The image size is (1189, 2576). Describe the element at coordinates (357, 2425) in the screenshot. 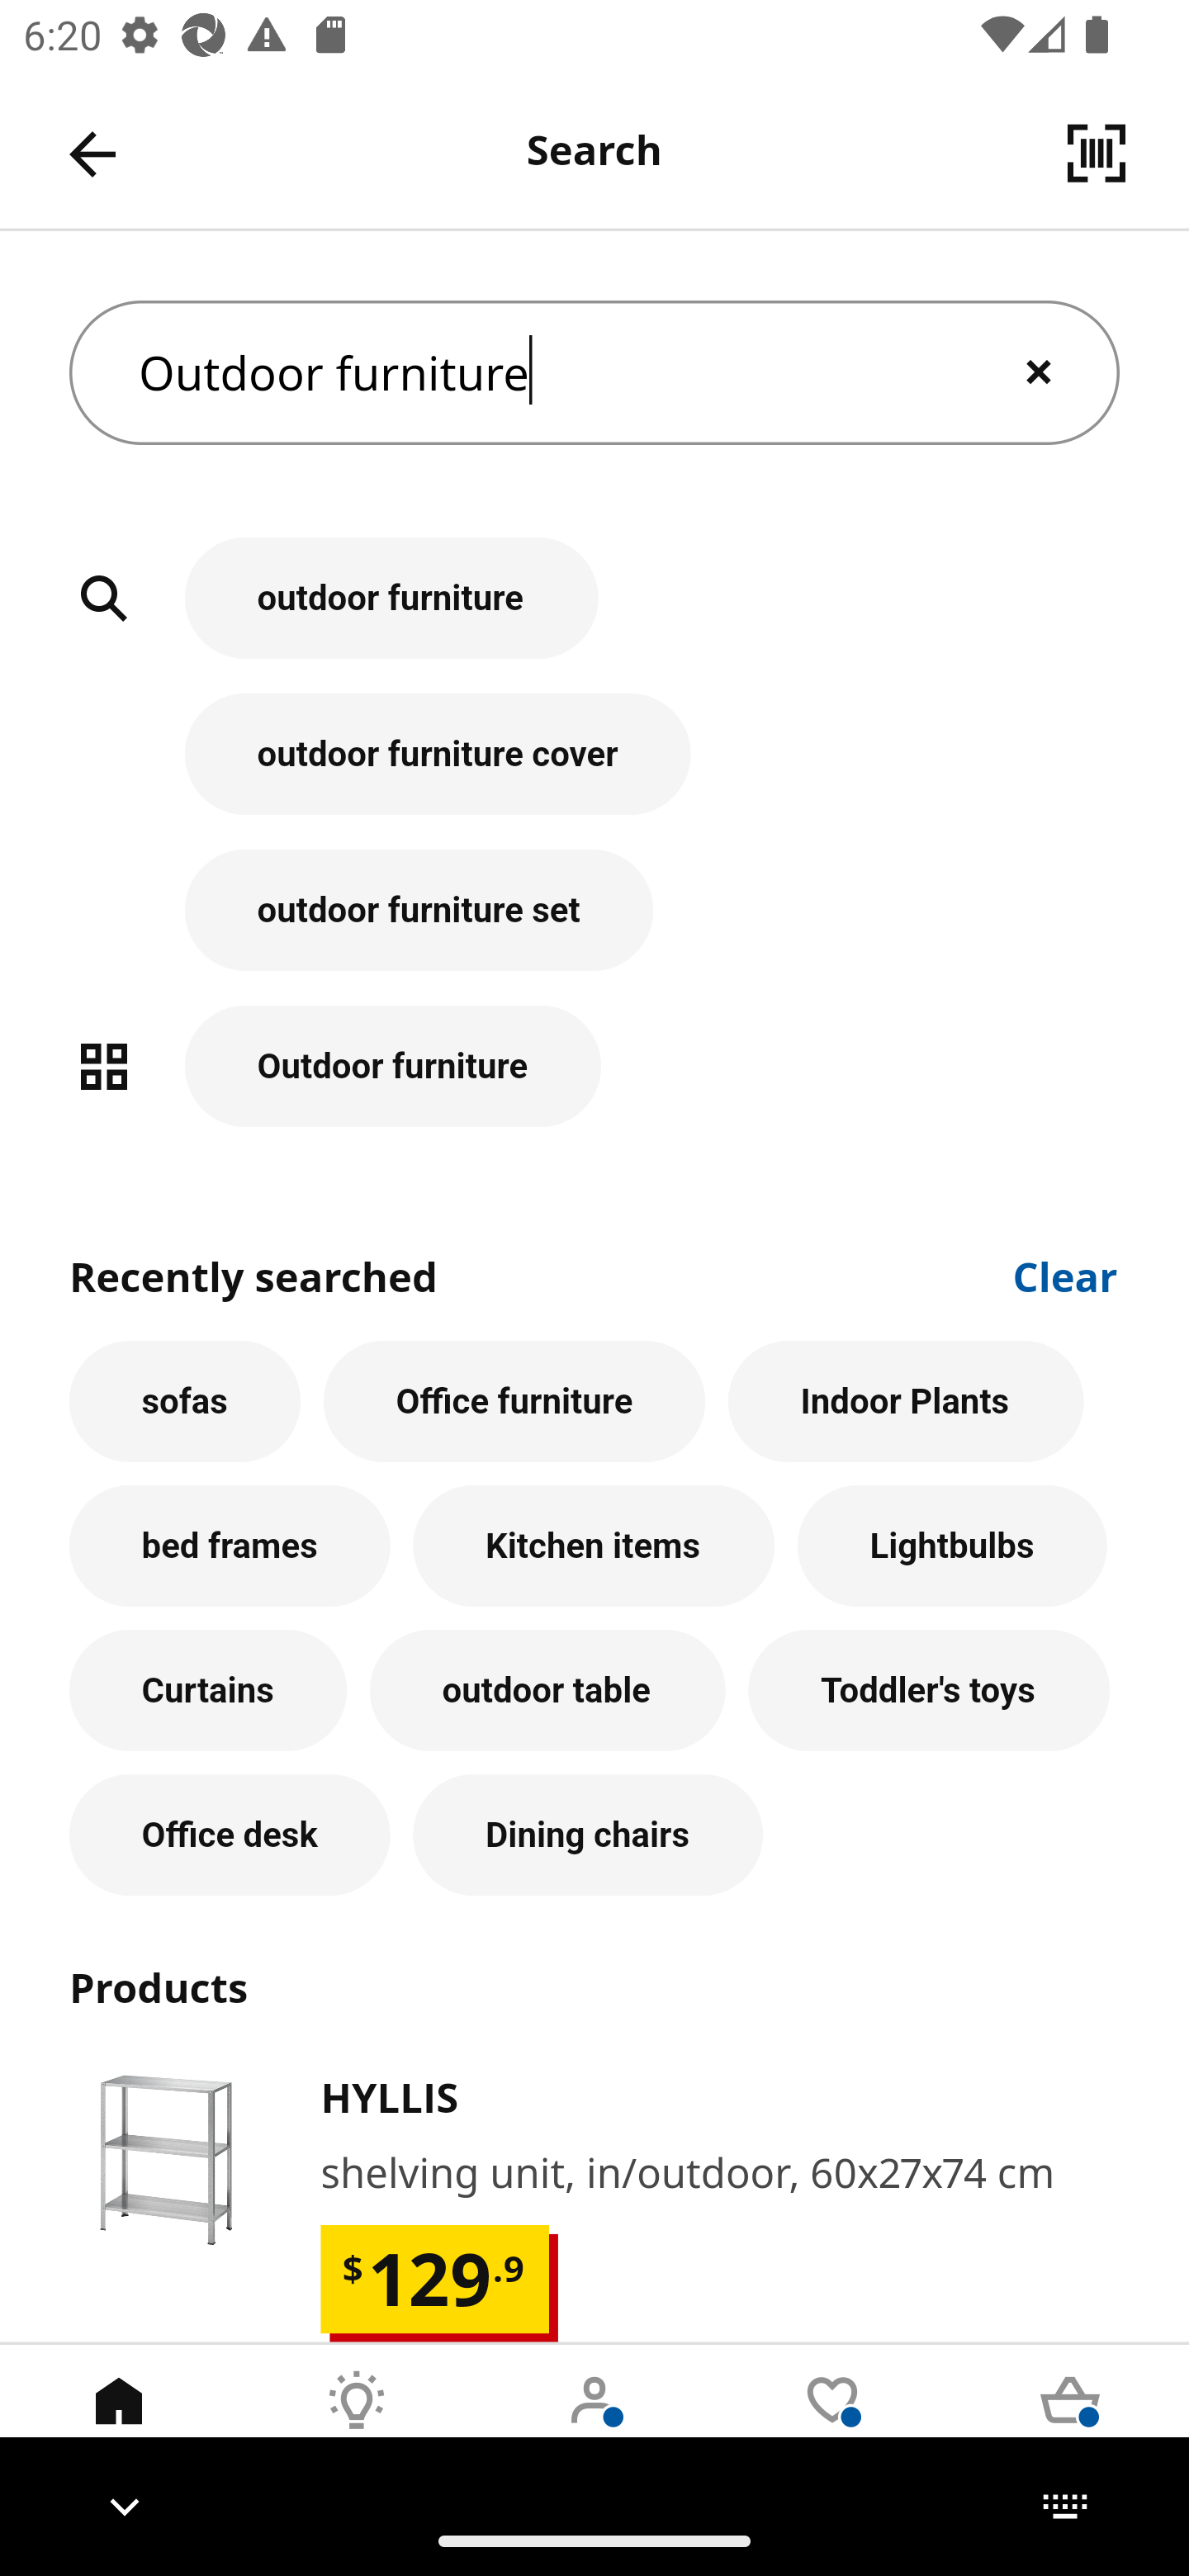

I see `Inspirations
Tab 2 of 5` at that location.